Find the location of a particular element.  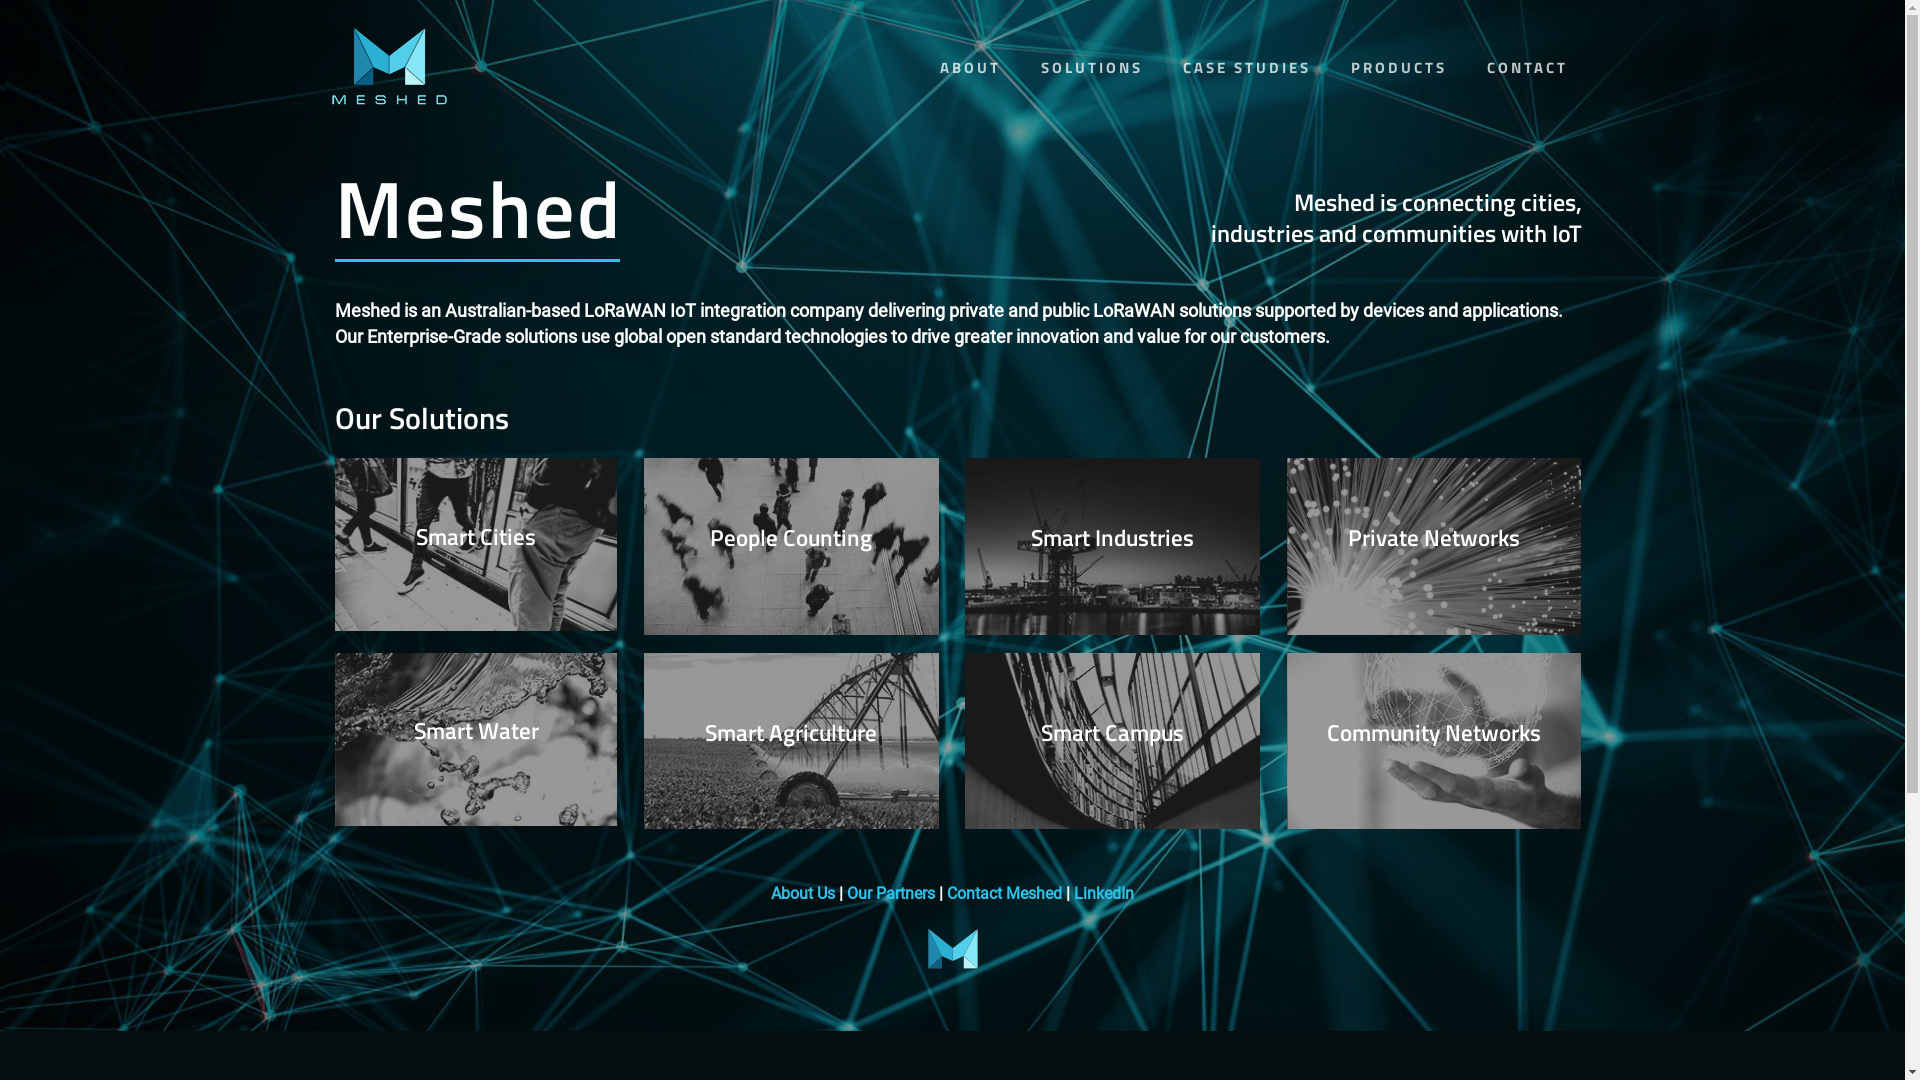

PRODUCTS is located at coordinates (1398, 82).